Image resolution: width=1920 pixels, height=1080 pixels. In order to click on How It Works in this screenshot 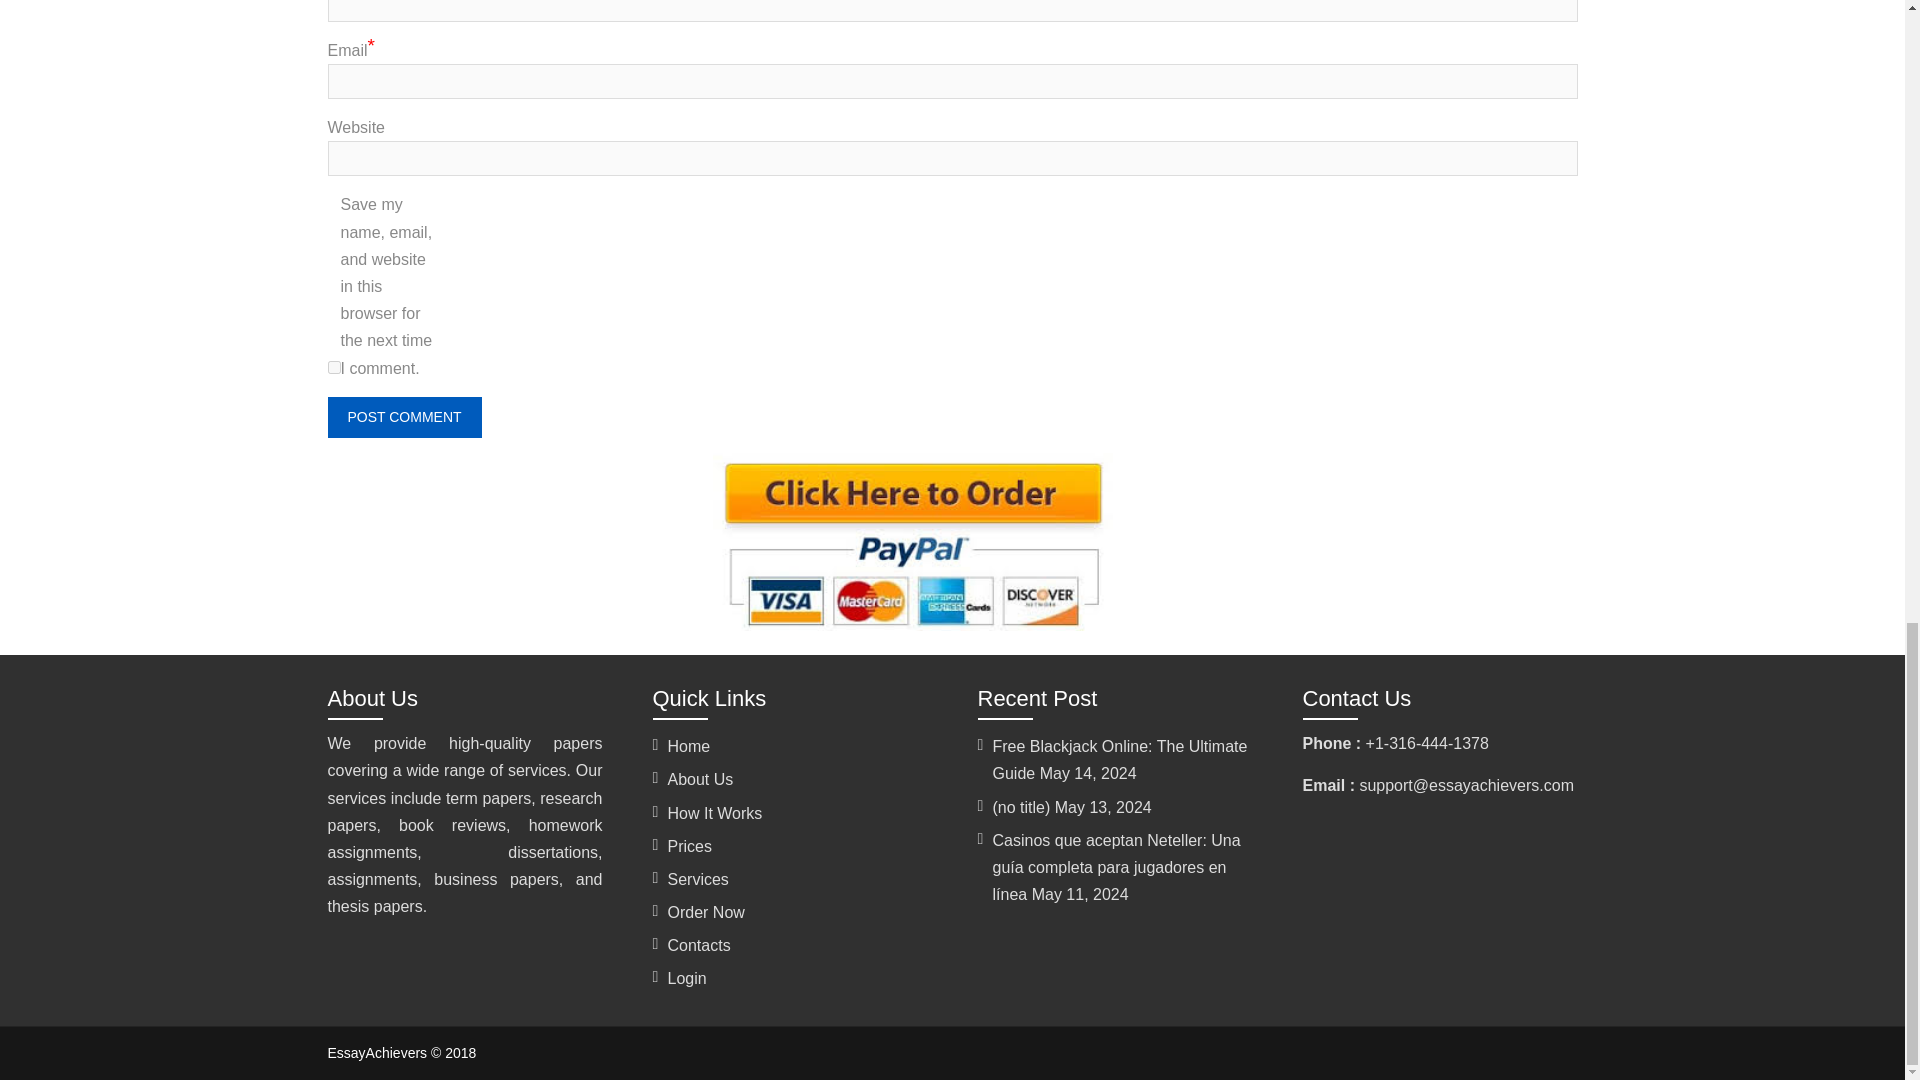, I will do `click(715, 812)`.